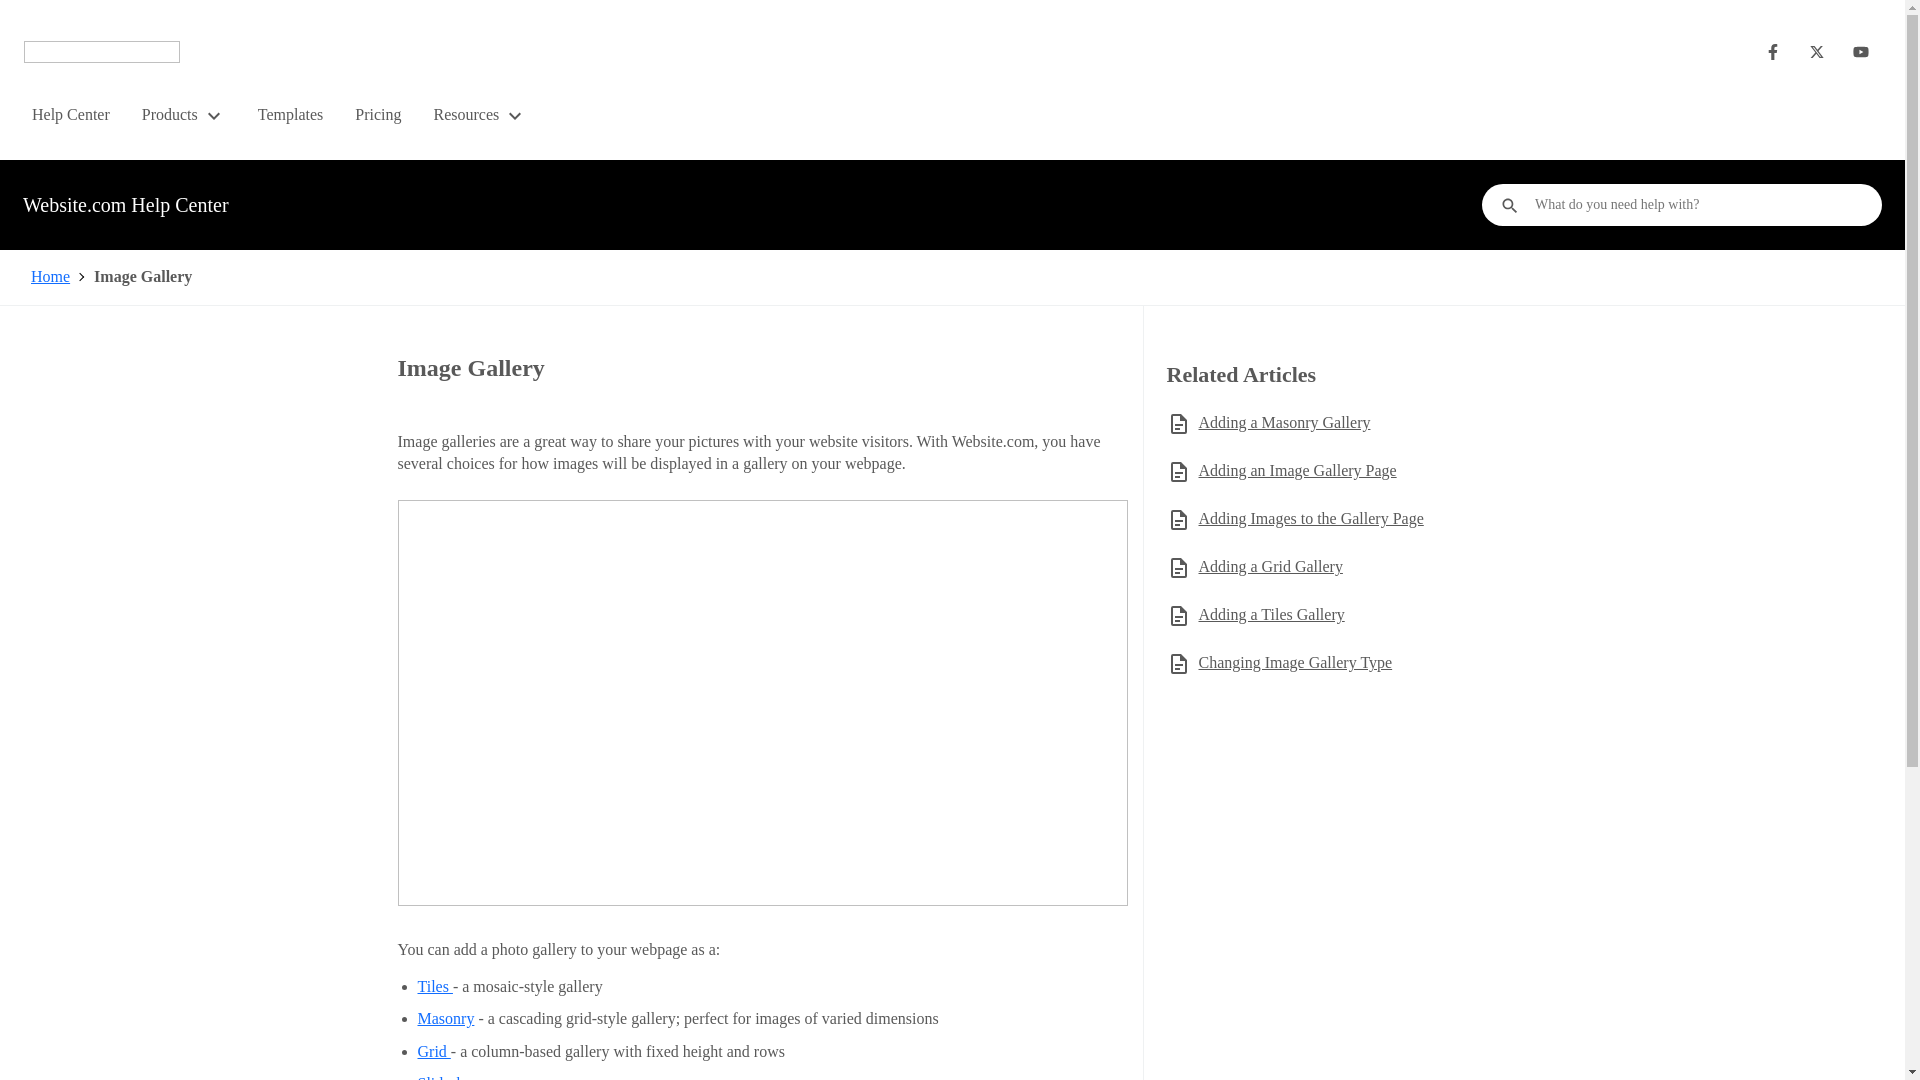 Image resolution: width=1920 pixels, height=1080 pixels. I want to click on Home, so click(50, 276).